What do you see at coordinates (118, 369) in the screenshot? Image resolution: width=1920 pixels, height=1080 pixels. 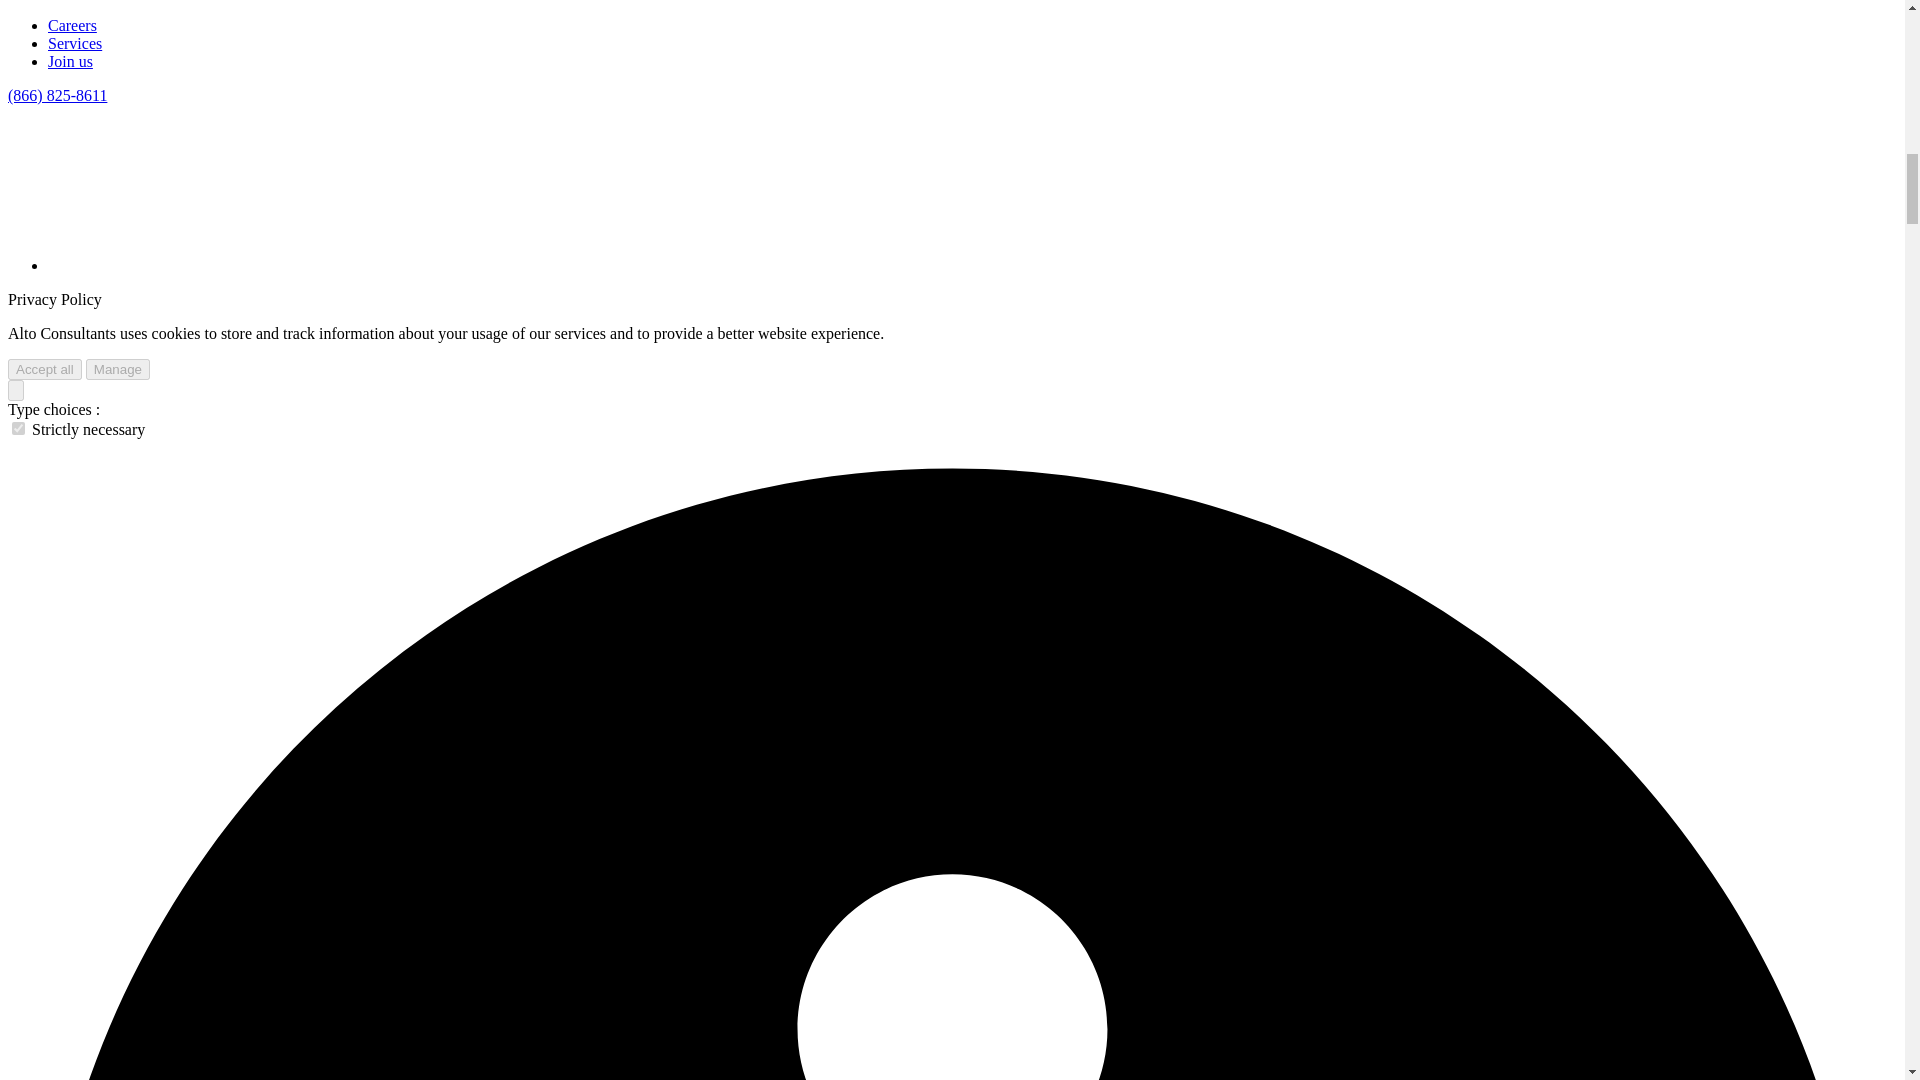 I see `Manage` at bounding box center [118, 369].